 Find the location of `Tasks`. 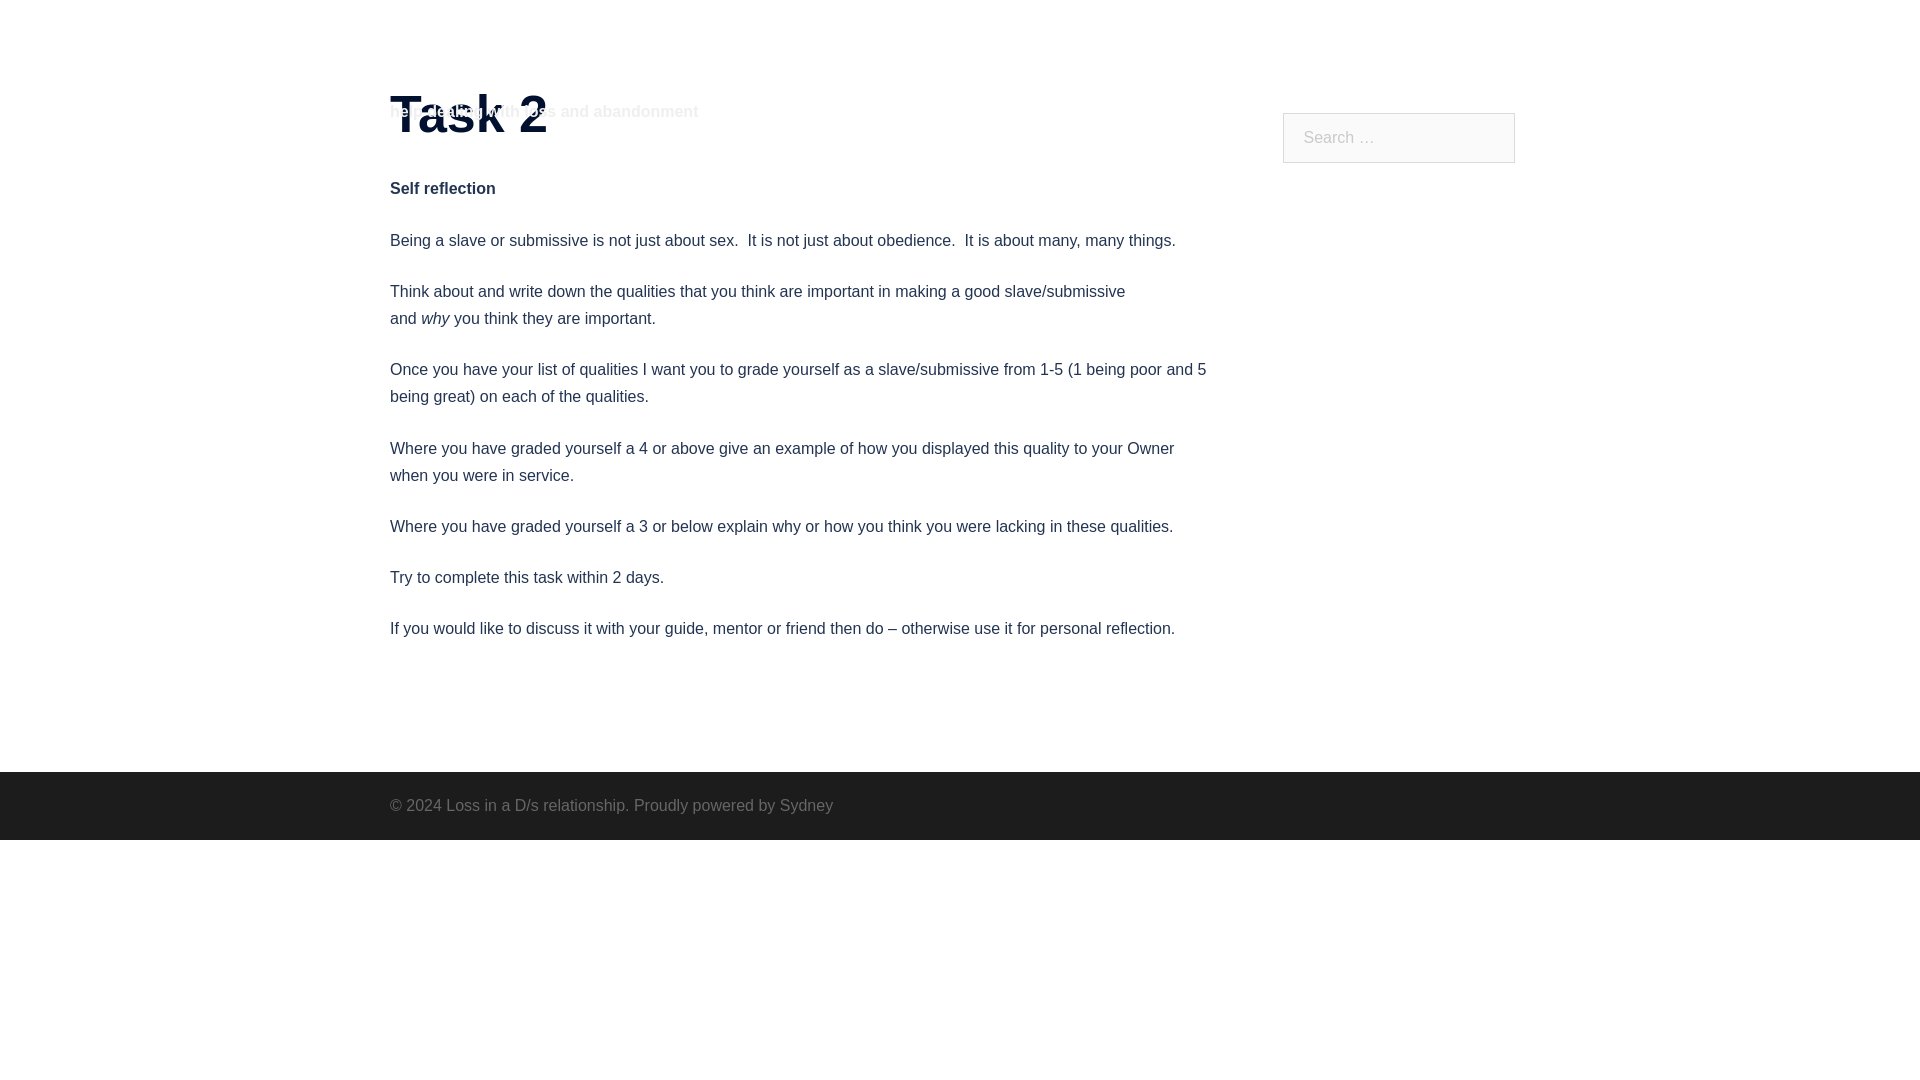

Tasks is located at coordinates (1370, 71).